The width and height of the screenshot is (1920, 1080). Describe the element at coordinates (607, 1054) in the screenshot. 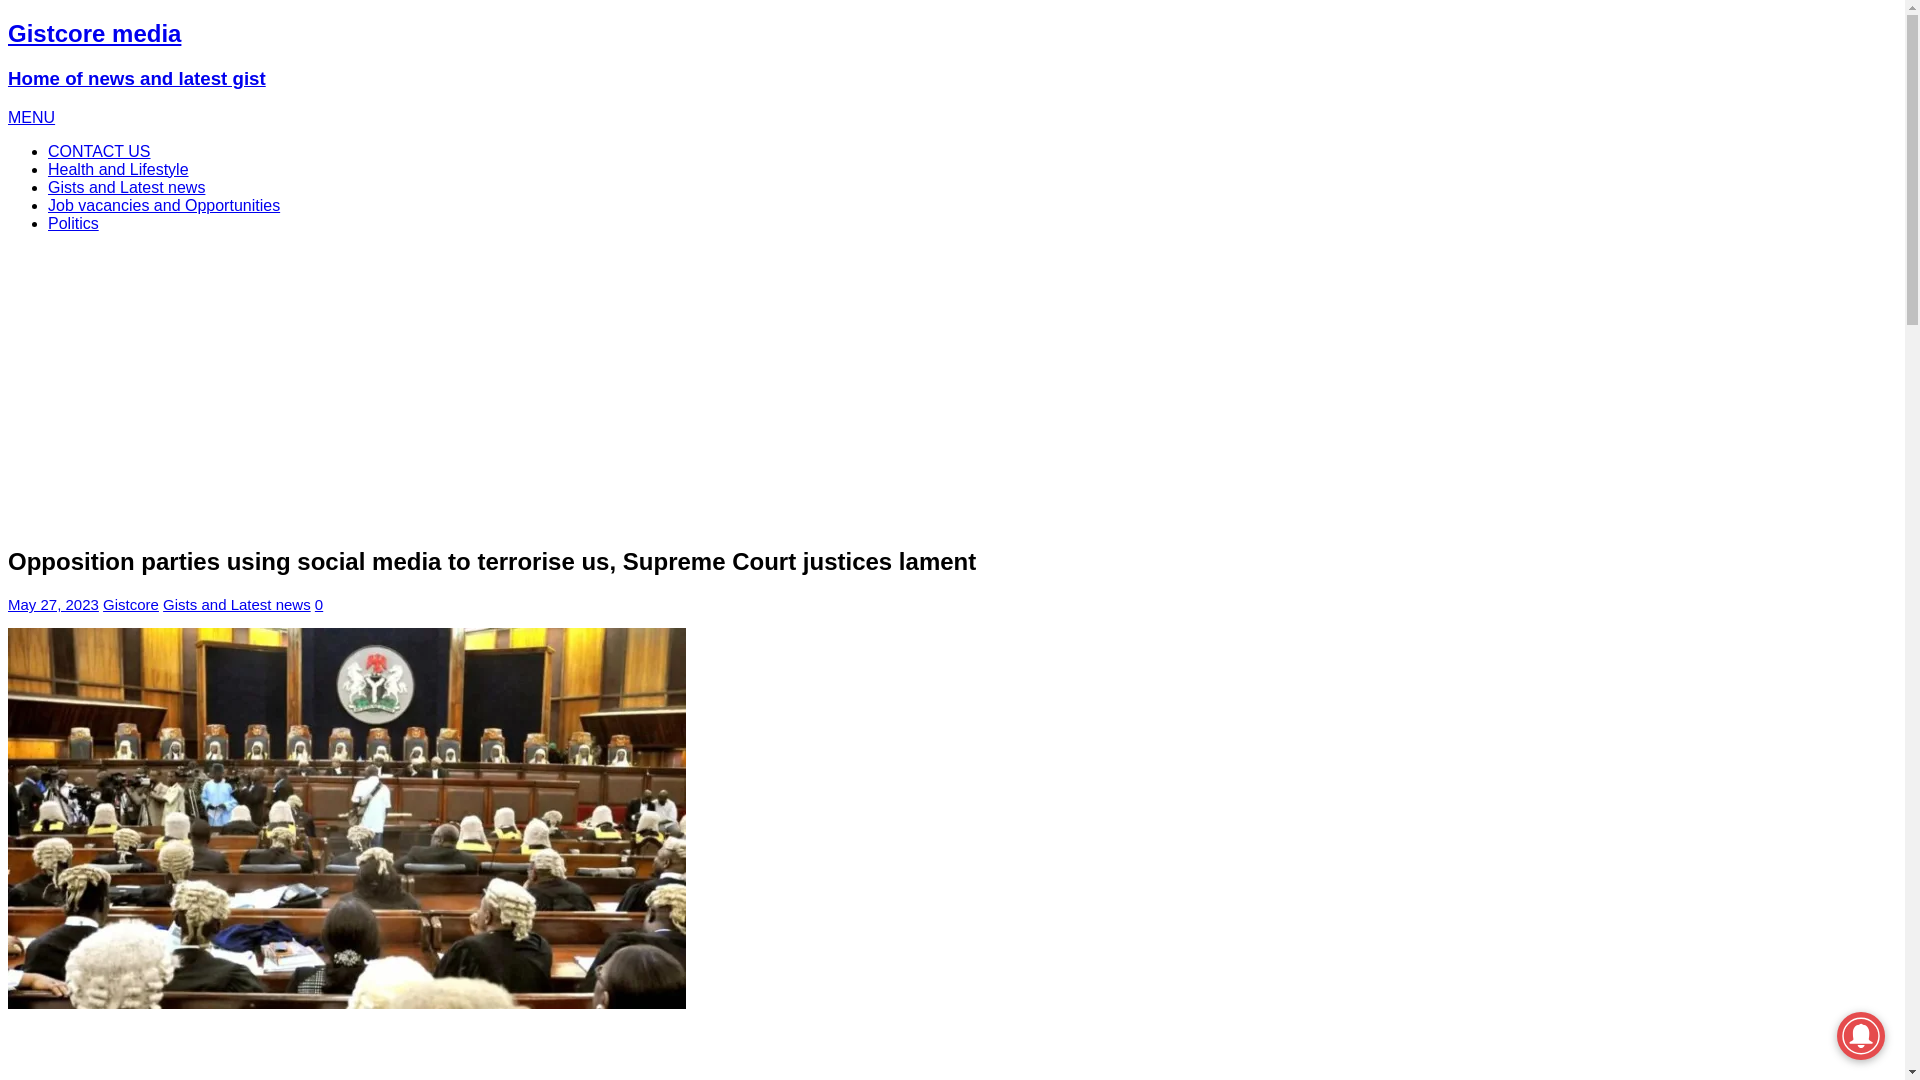

I see `Advertisement` at that location.